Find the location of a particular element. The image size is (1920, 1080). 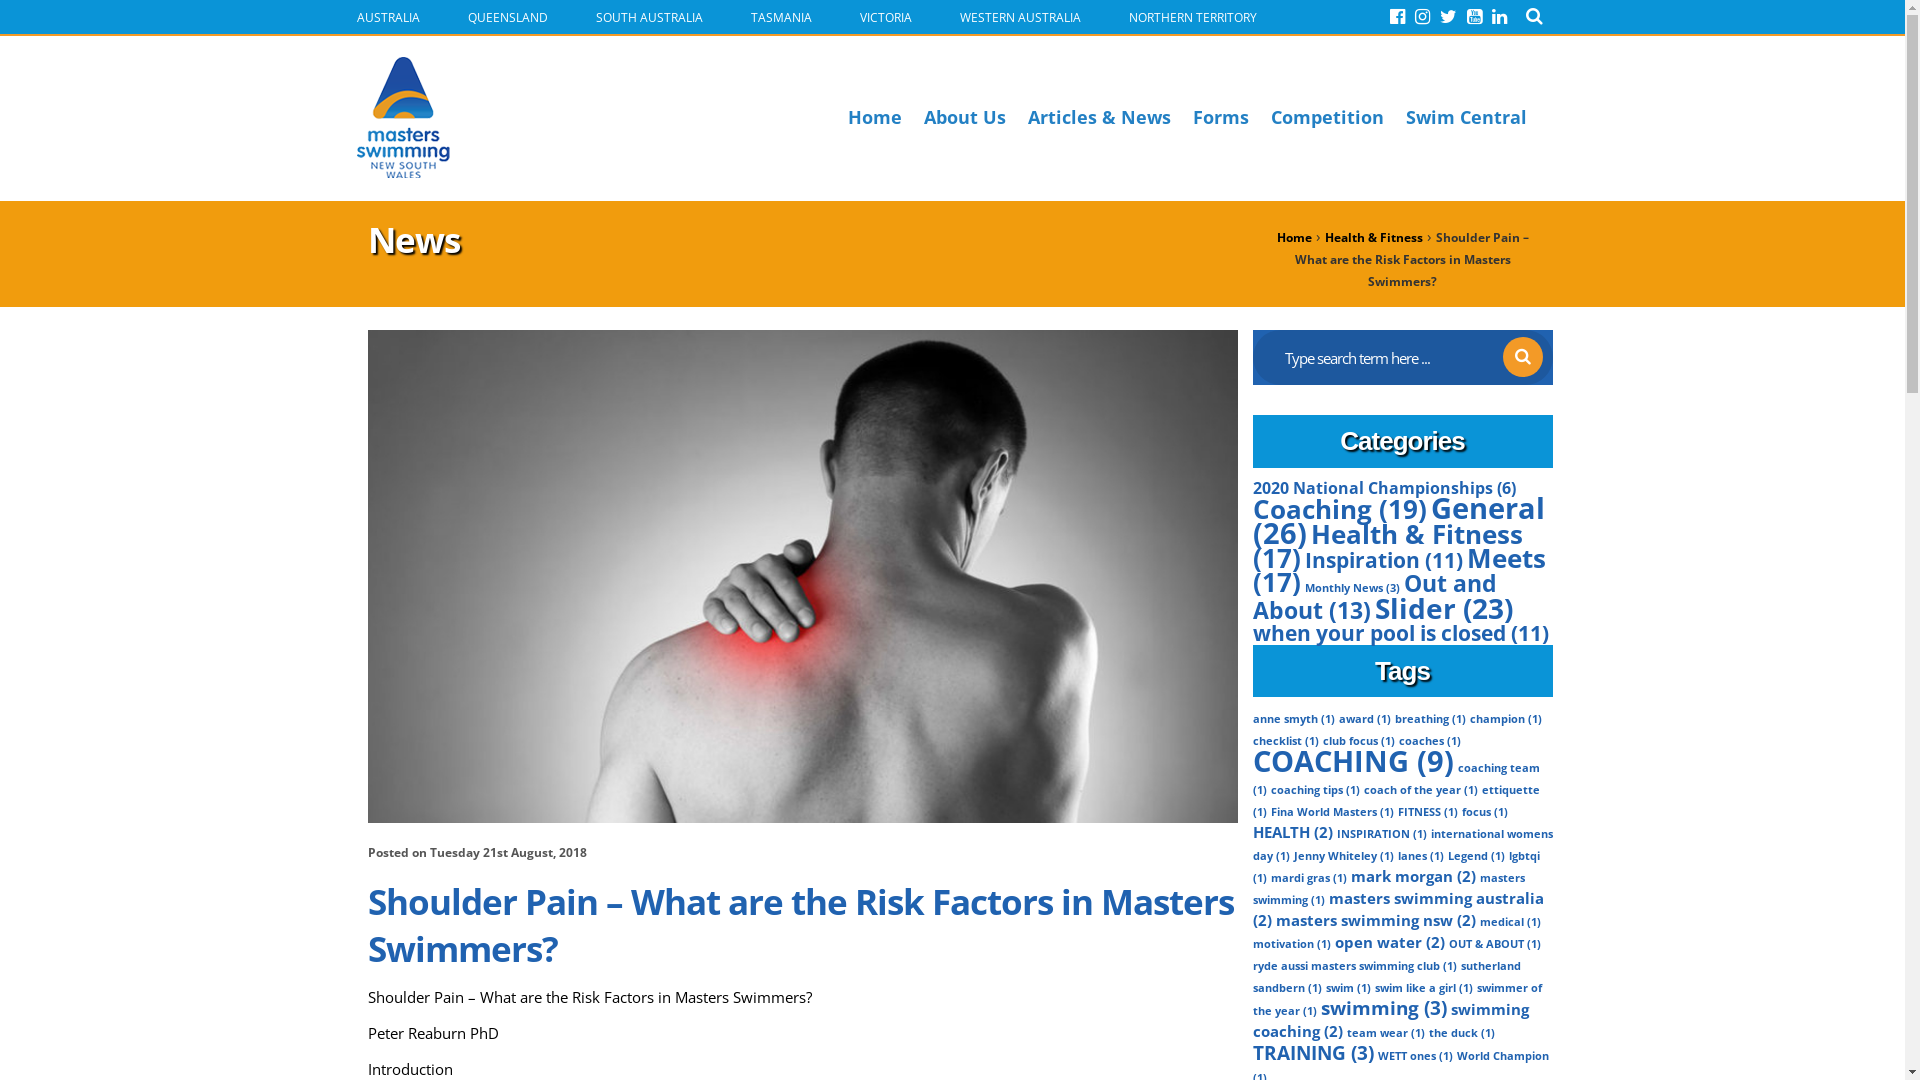

Health & Fitness is located at coordinates (1373, 238).